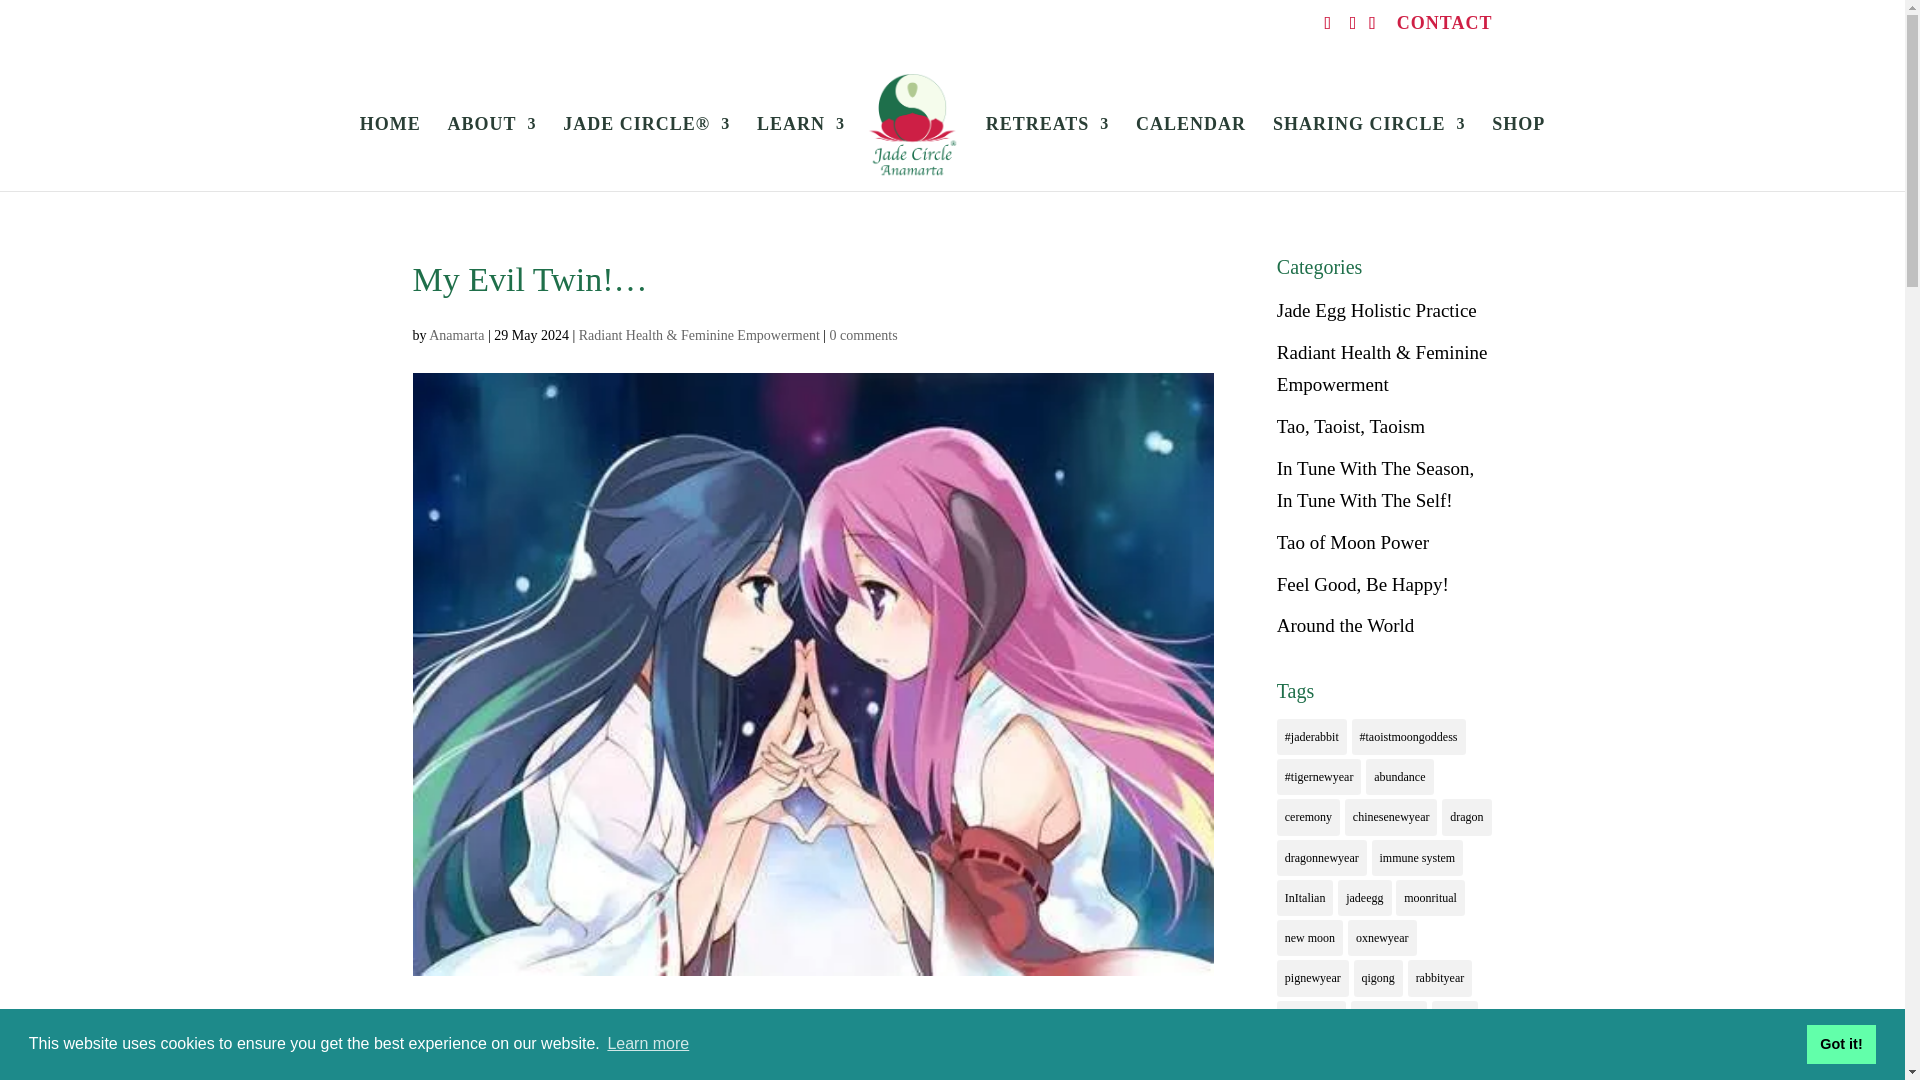 This screenshot has height=1080, width=1920. What do you see at coordinates (1445, 30) in the screenshot?
I see `CONTACT` at bounding box center [1445, 30].